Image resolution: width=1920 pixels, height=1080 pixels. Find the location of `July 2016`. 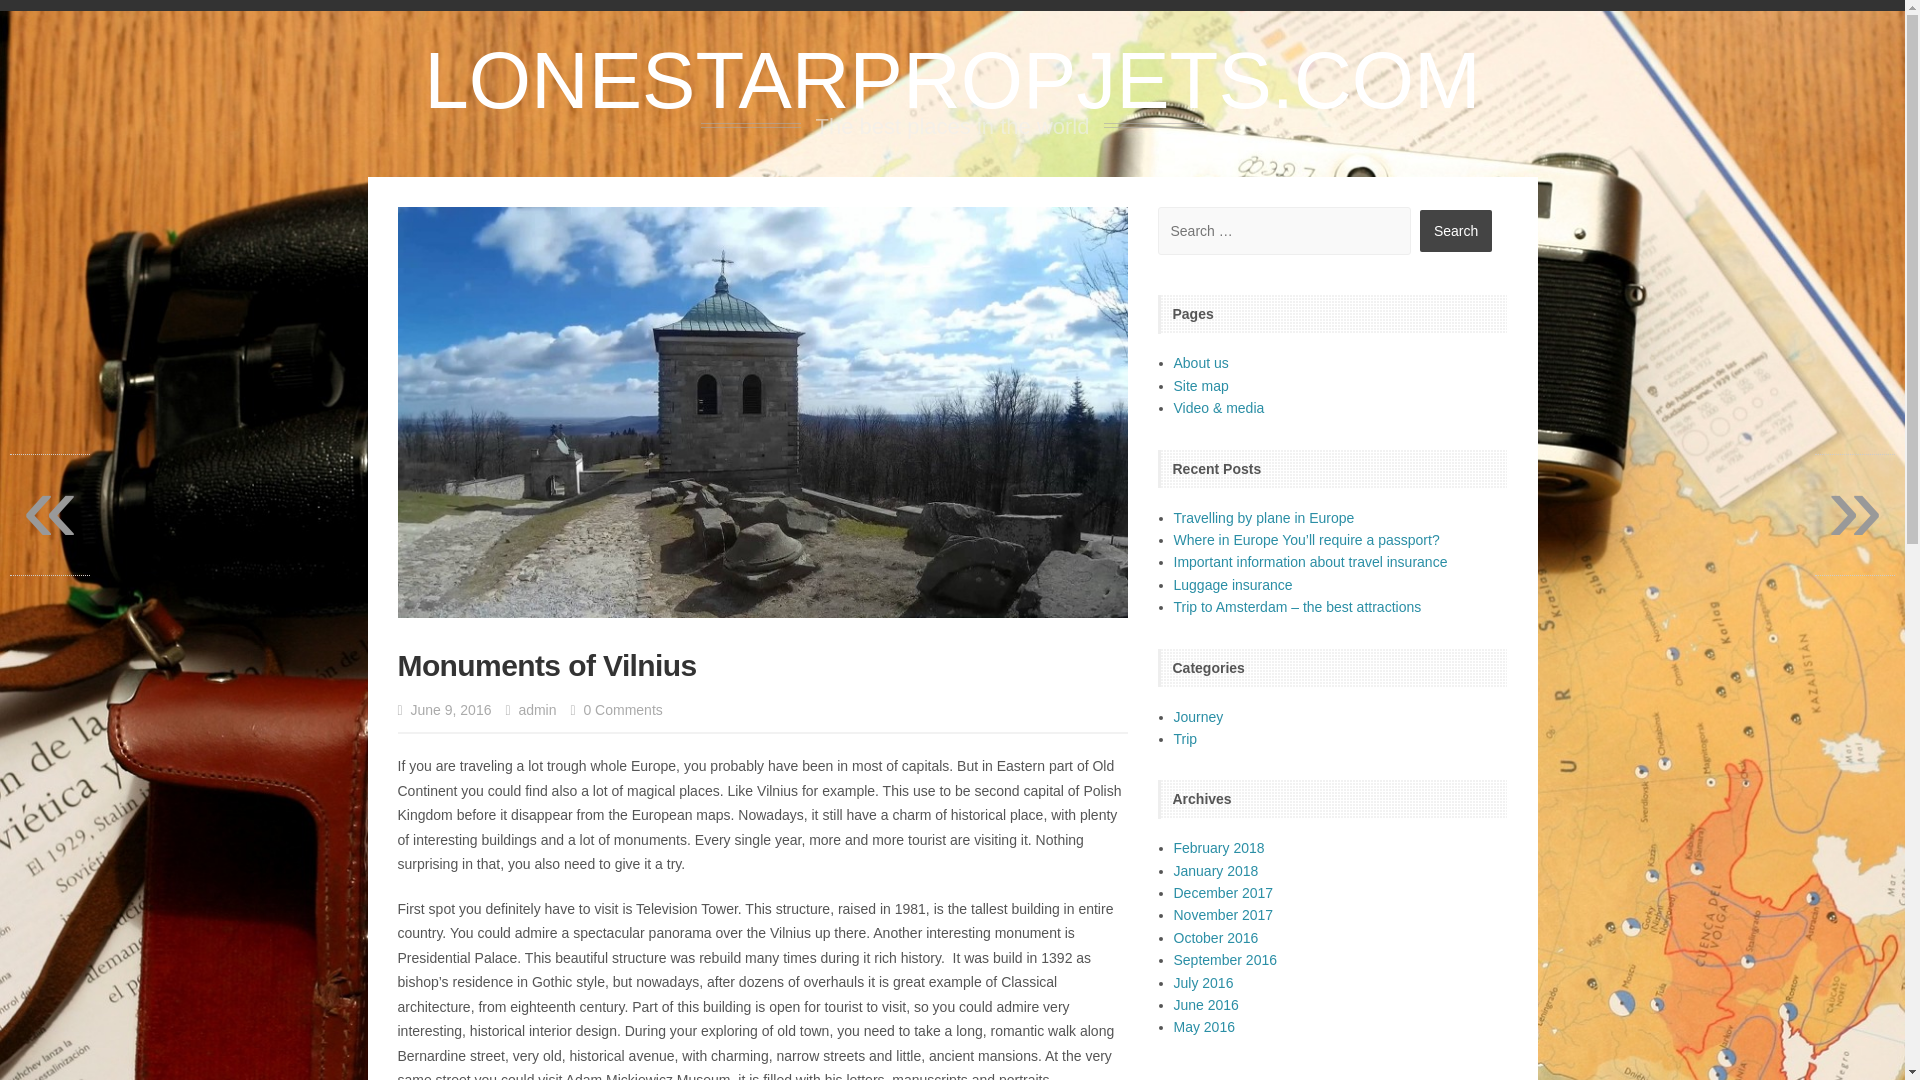

July 2016 is located at coordinates (1204, 983).